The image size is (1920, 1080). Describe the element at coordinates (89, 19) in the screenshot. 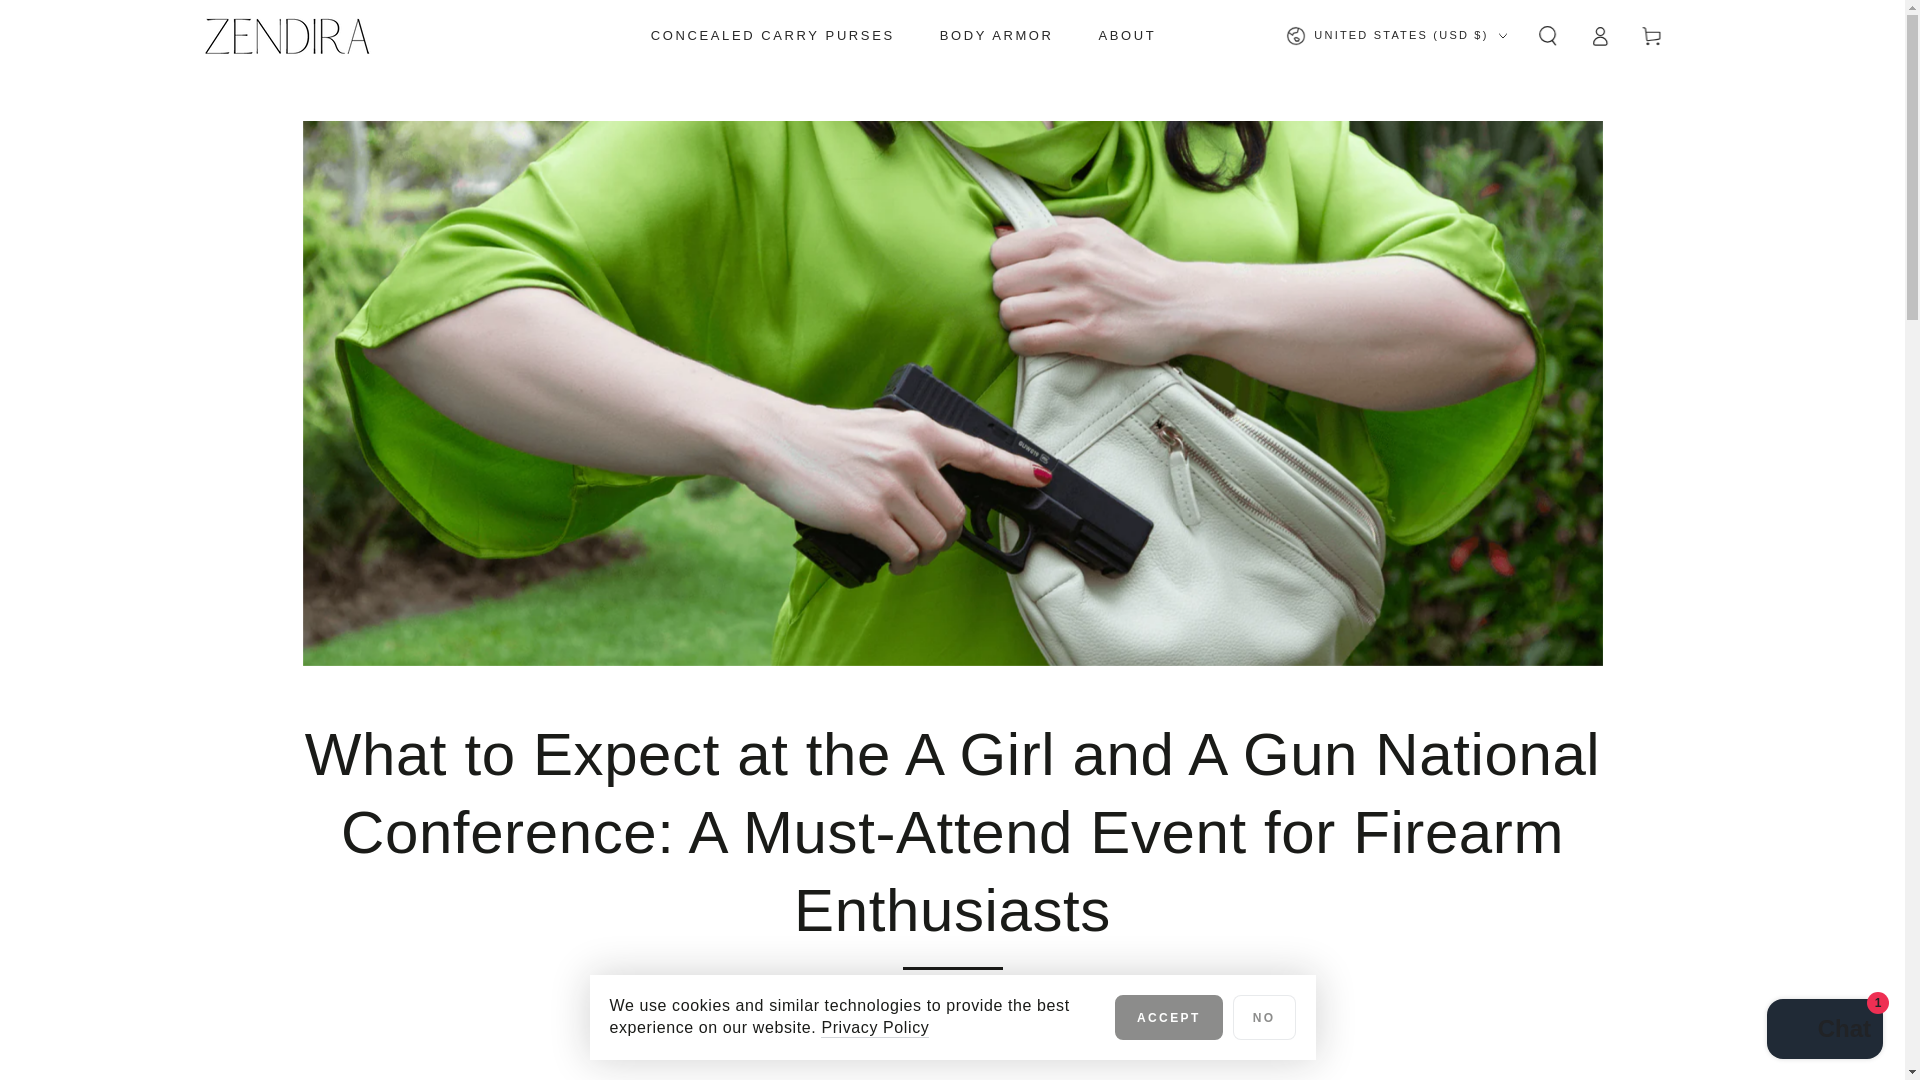

I see `SKIP TO CONTENT` at that location.